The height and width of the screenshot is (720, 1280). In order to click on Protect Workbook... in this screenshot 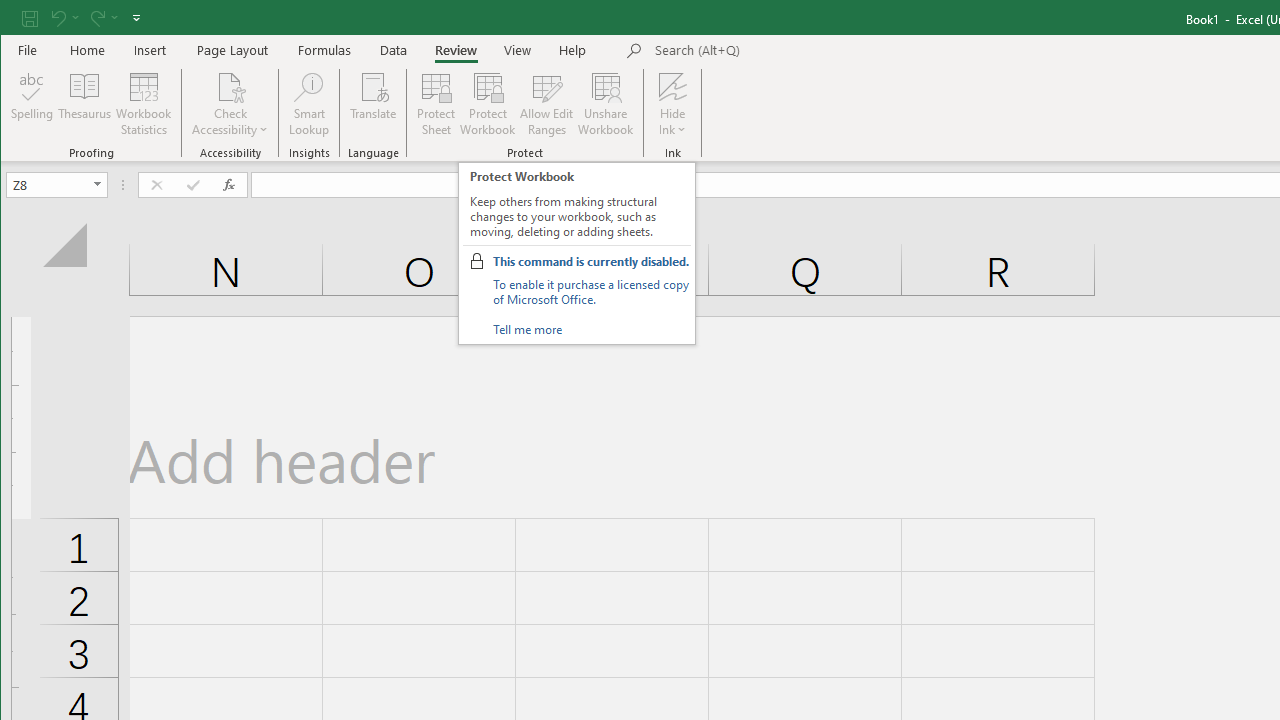, I will do `click(488, 104)`.